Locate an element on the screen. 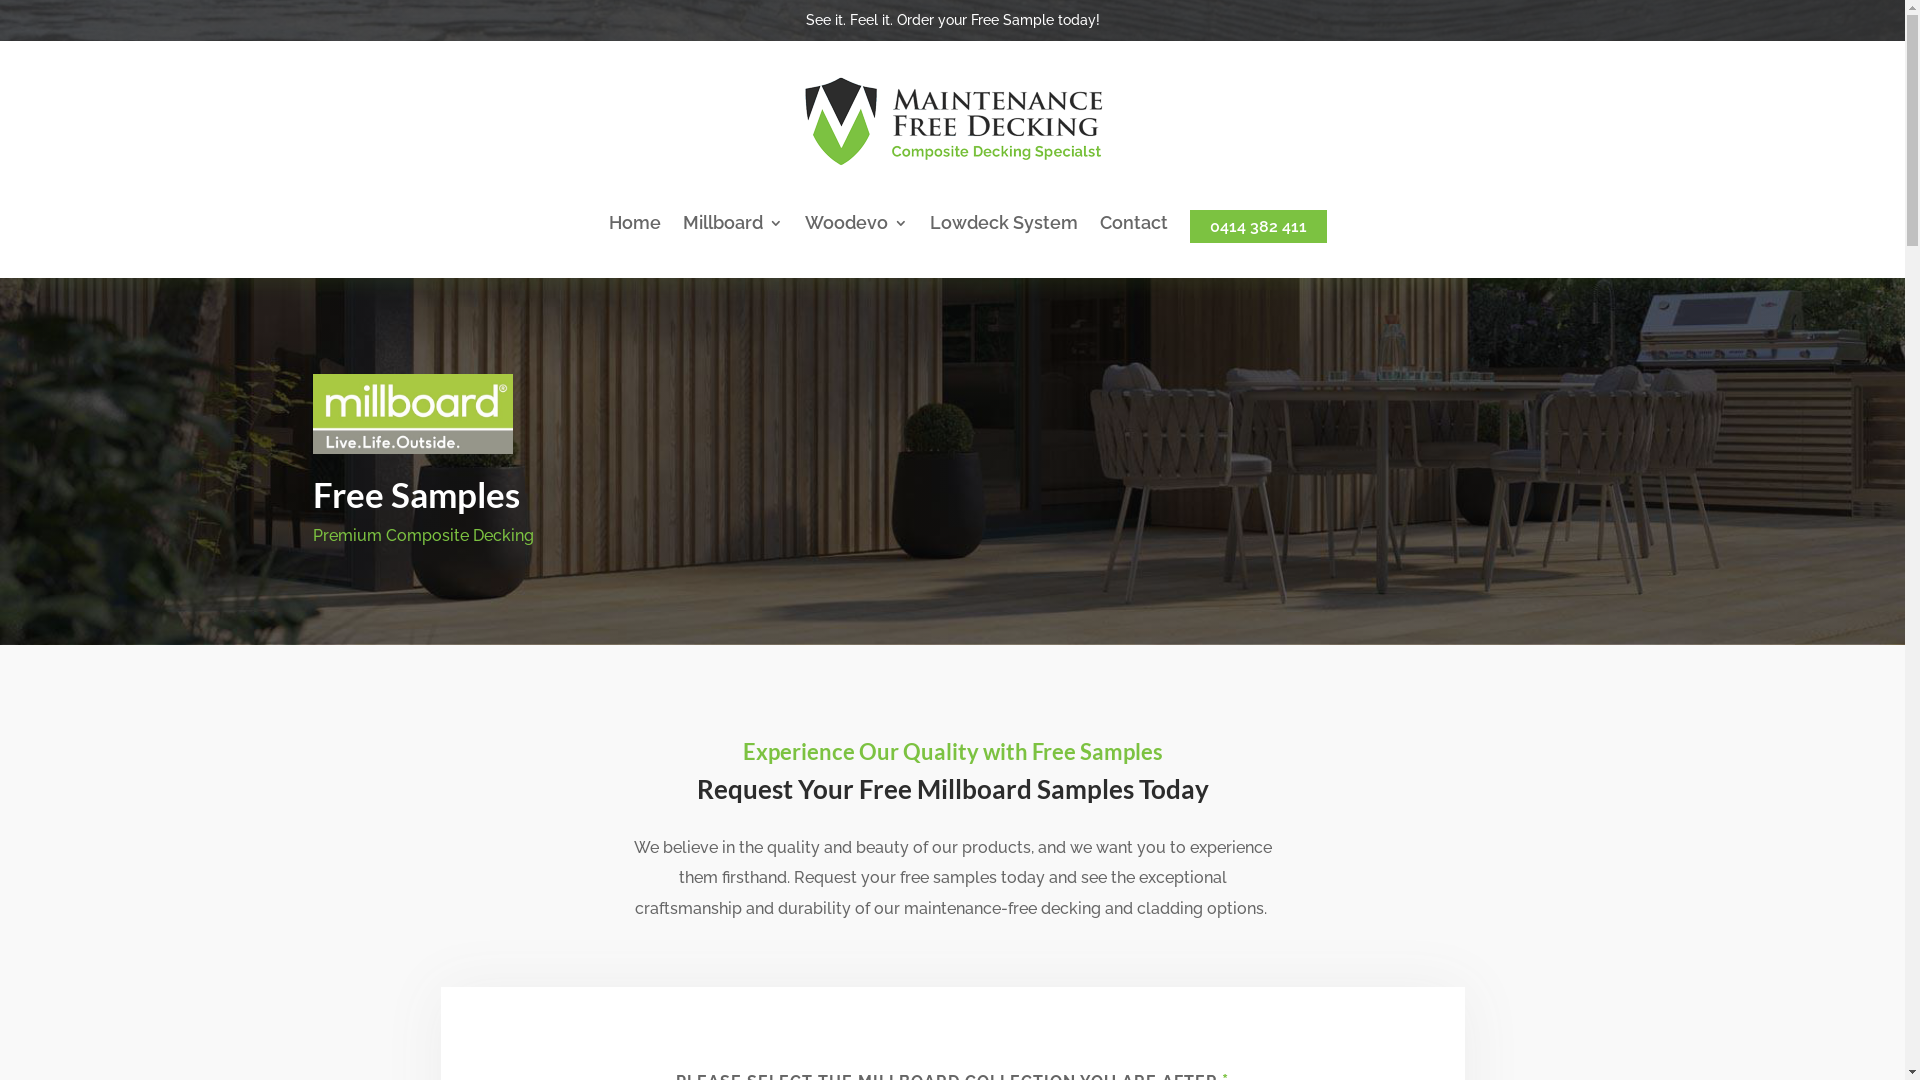 The width and height of the screenshot is (1920, 1080). Woodevo is located at coordinates (856, 227).